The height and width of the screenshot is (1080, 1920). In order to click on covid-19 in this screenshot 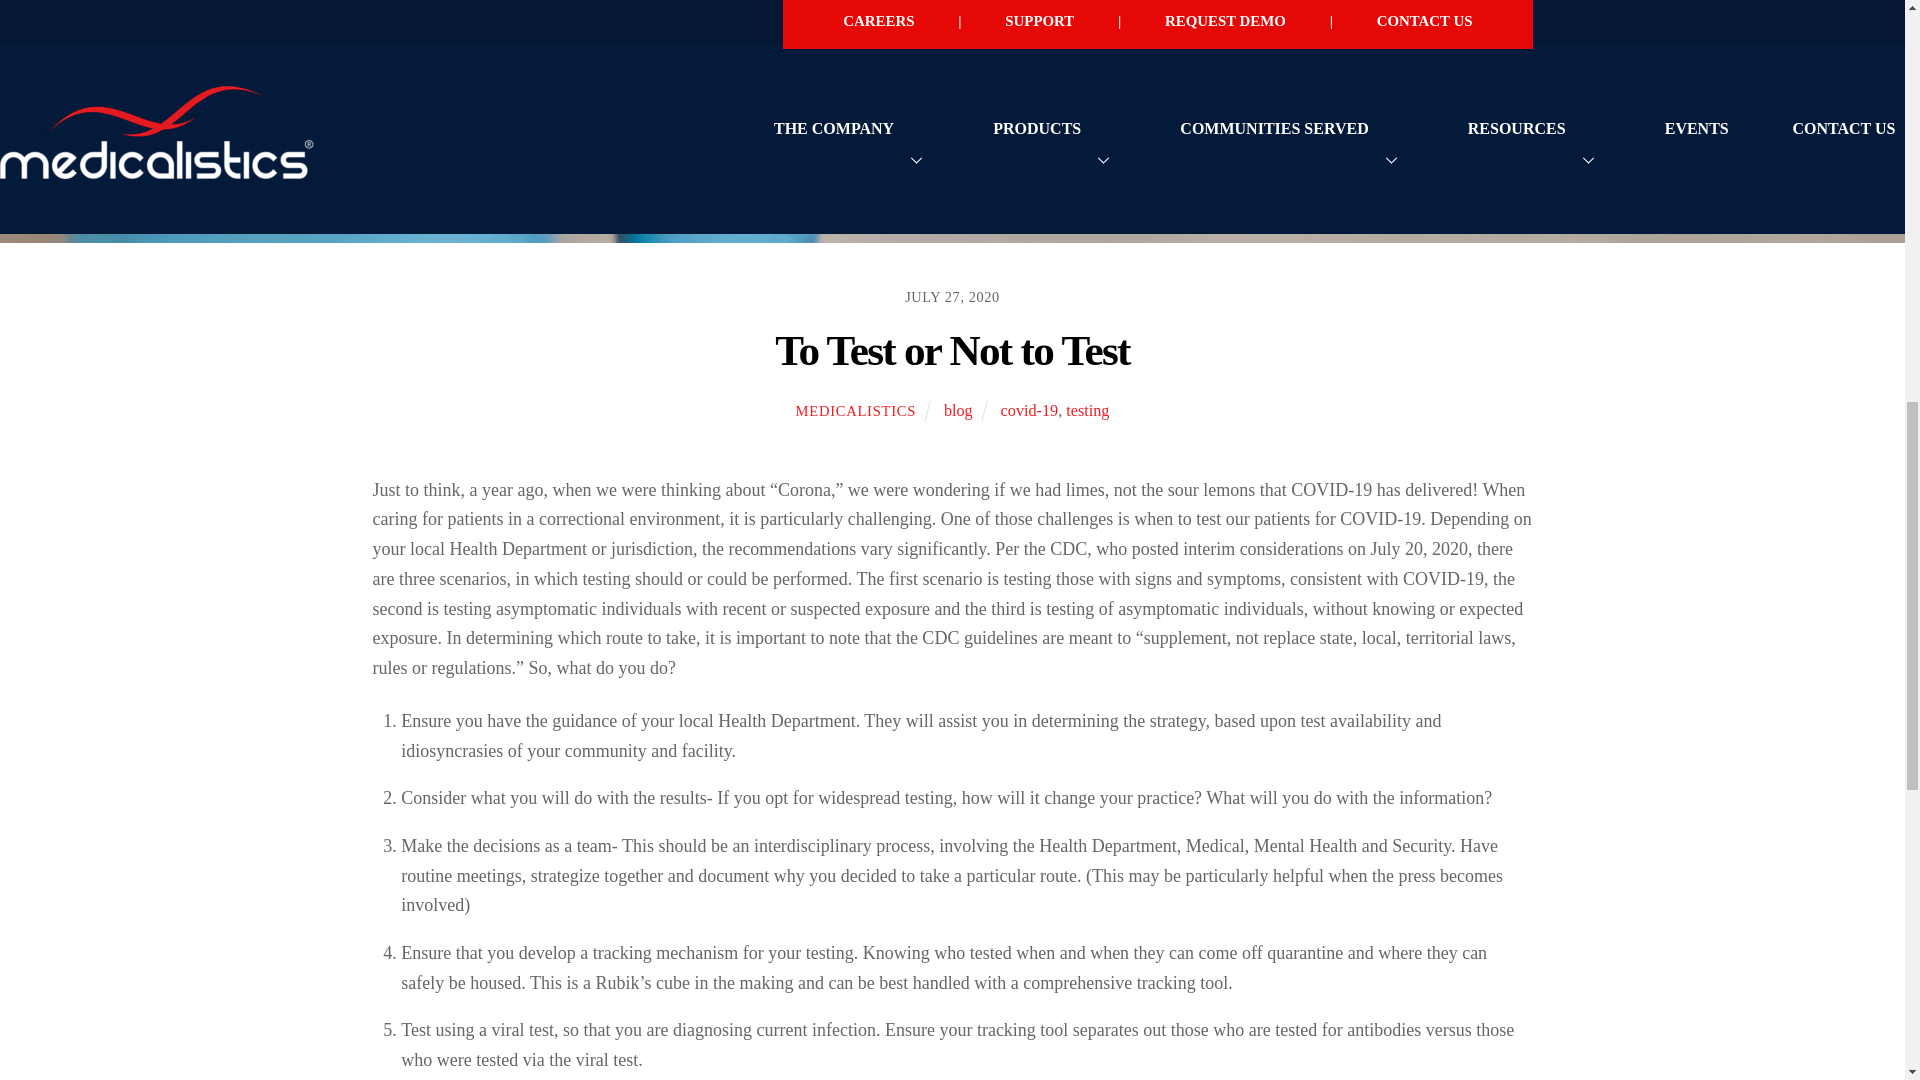, I will do `click(1030, 410)`.